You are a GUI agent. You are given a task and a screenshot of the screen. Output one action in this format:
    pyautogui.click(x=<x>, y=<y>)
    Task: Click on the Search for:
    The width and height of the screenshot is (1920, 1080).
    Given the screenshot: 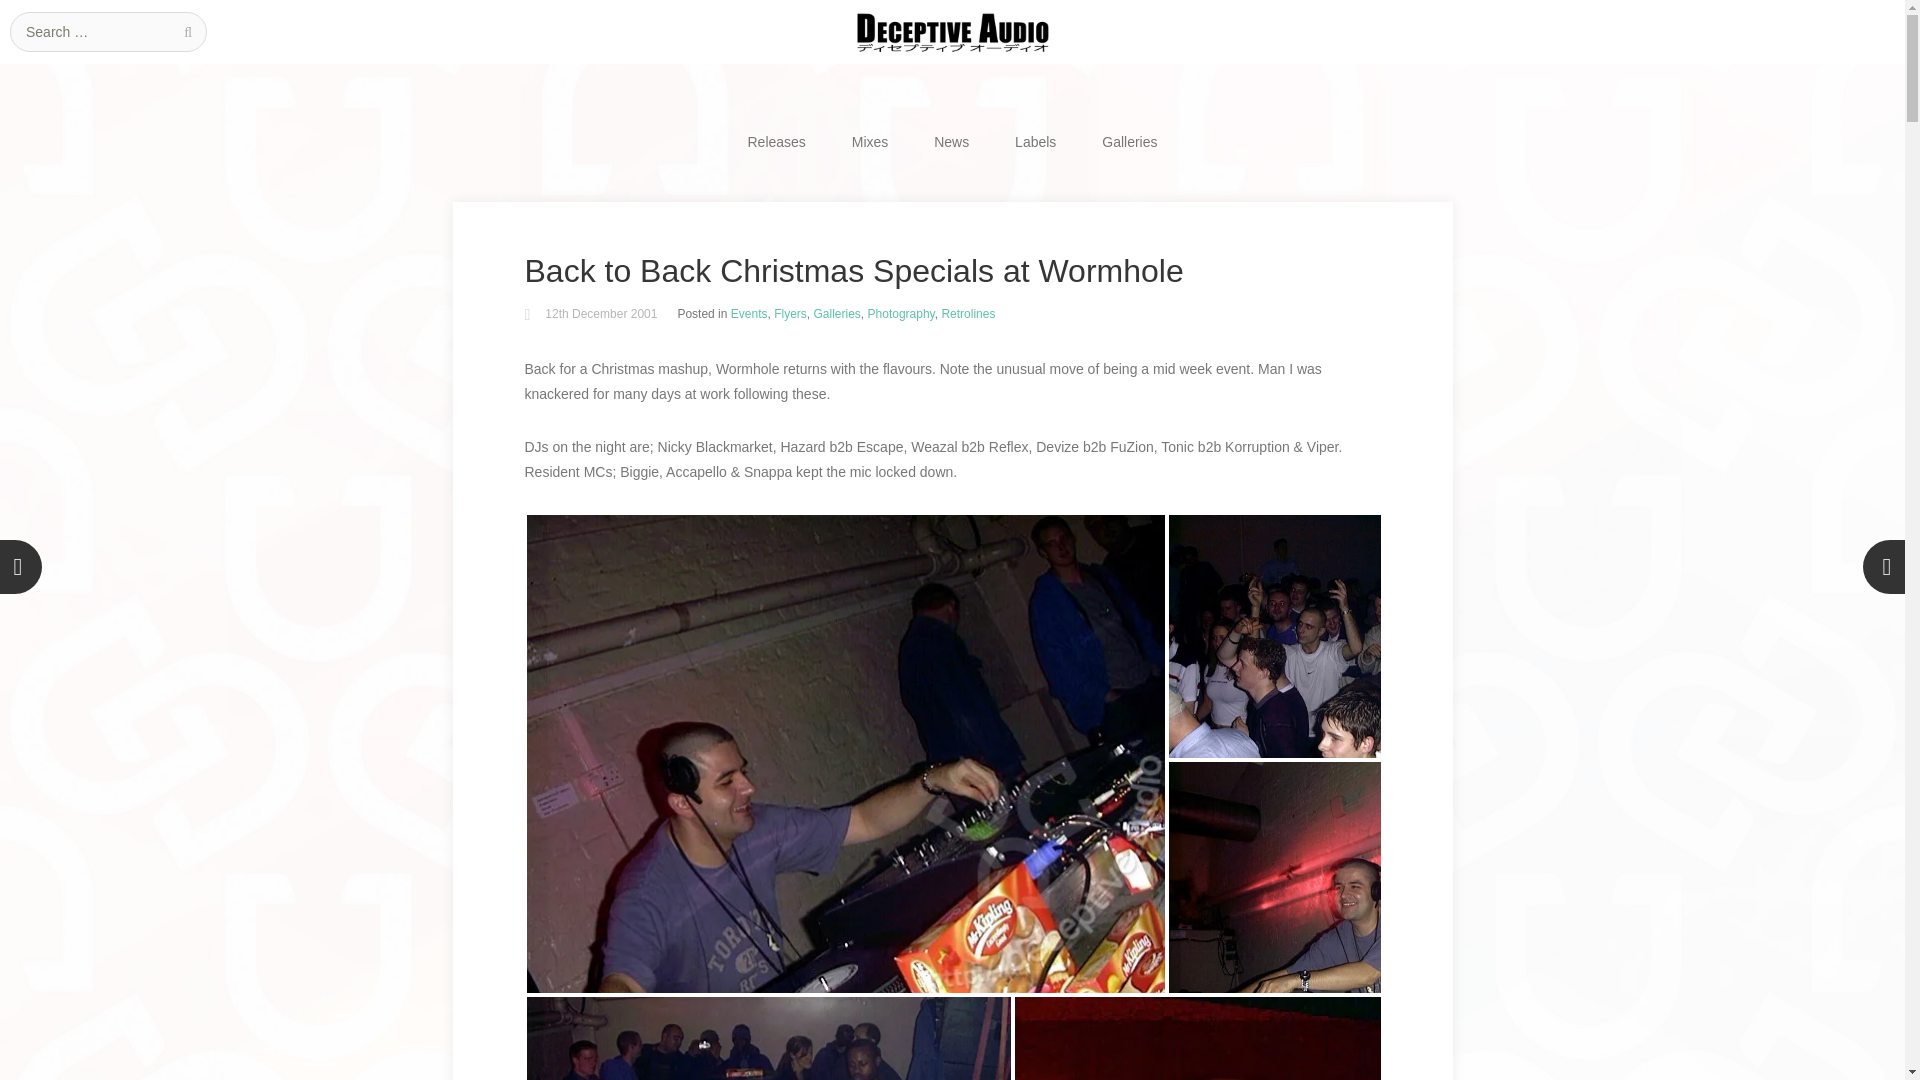 What is the action you would take?
    pyautogui.click(x=108, y=31)
    